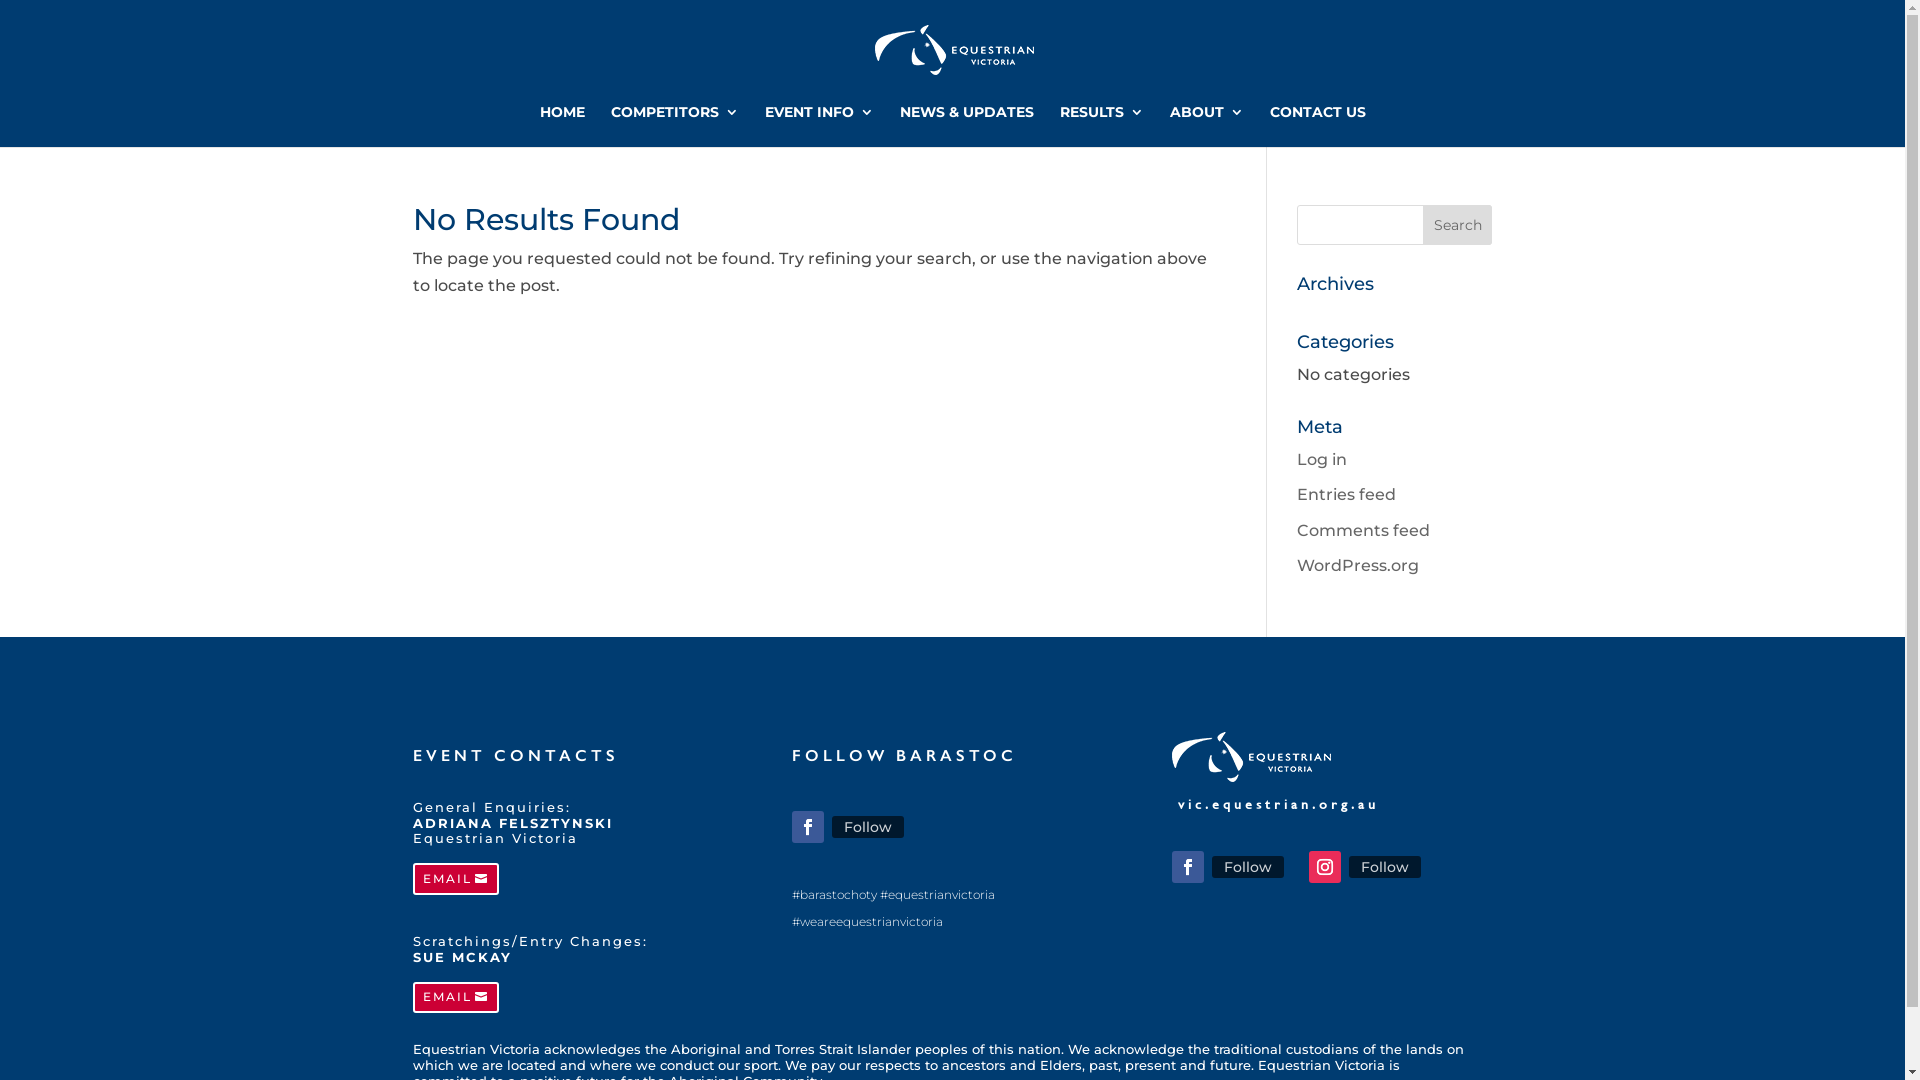 This screenshot has height=1080, width=1920. Describe the element at coordinates (808, 827) in the screenshot. I see `Follow on Facebook` at that location.